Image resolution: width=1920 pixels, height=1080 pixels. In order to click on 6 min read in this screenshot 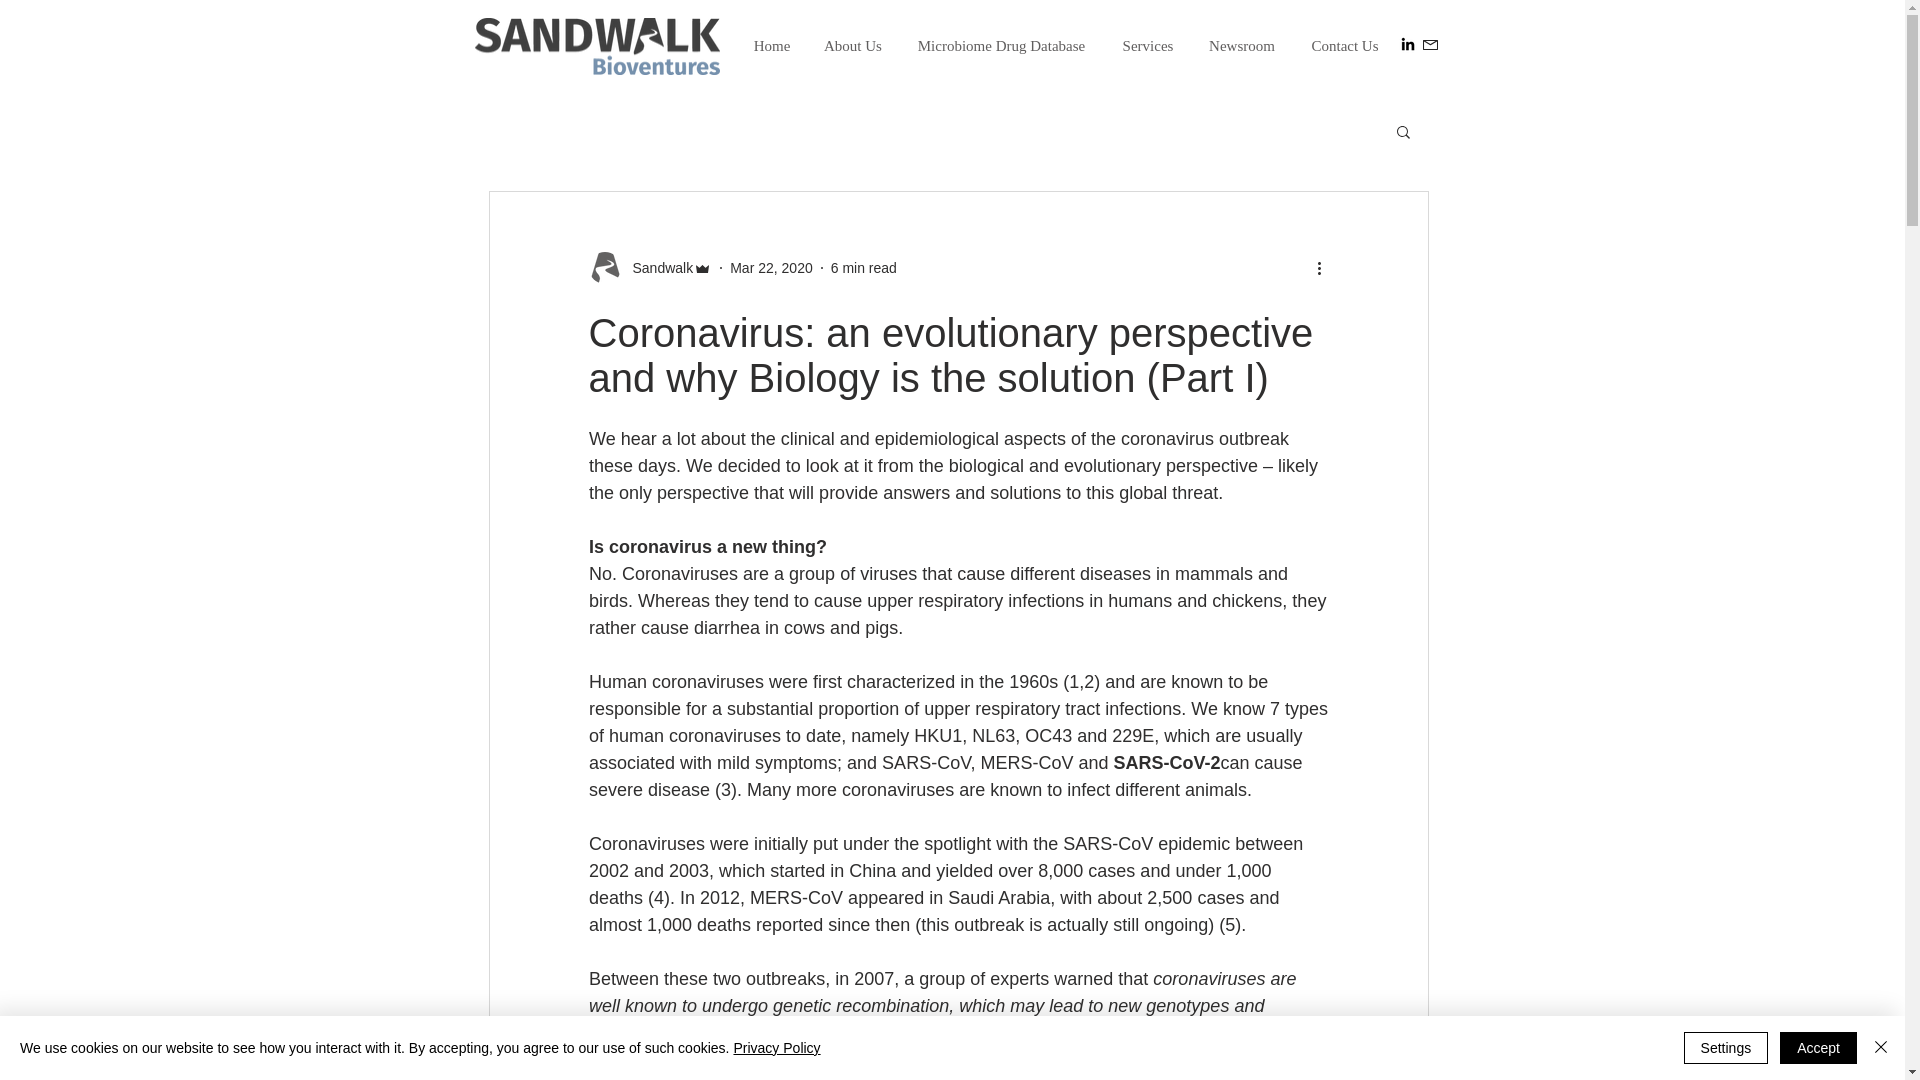, I will do `click(864, 268)`.